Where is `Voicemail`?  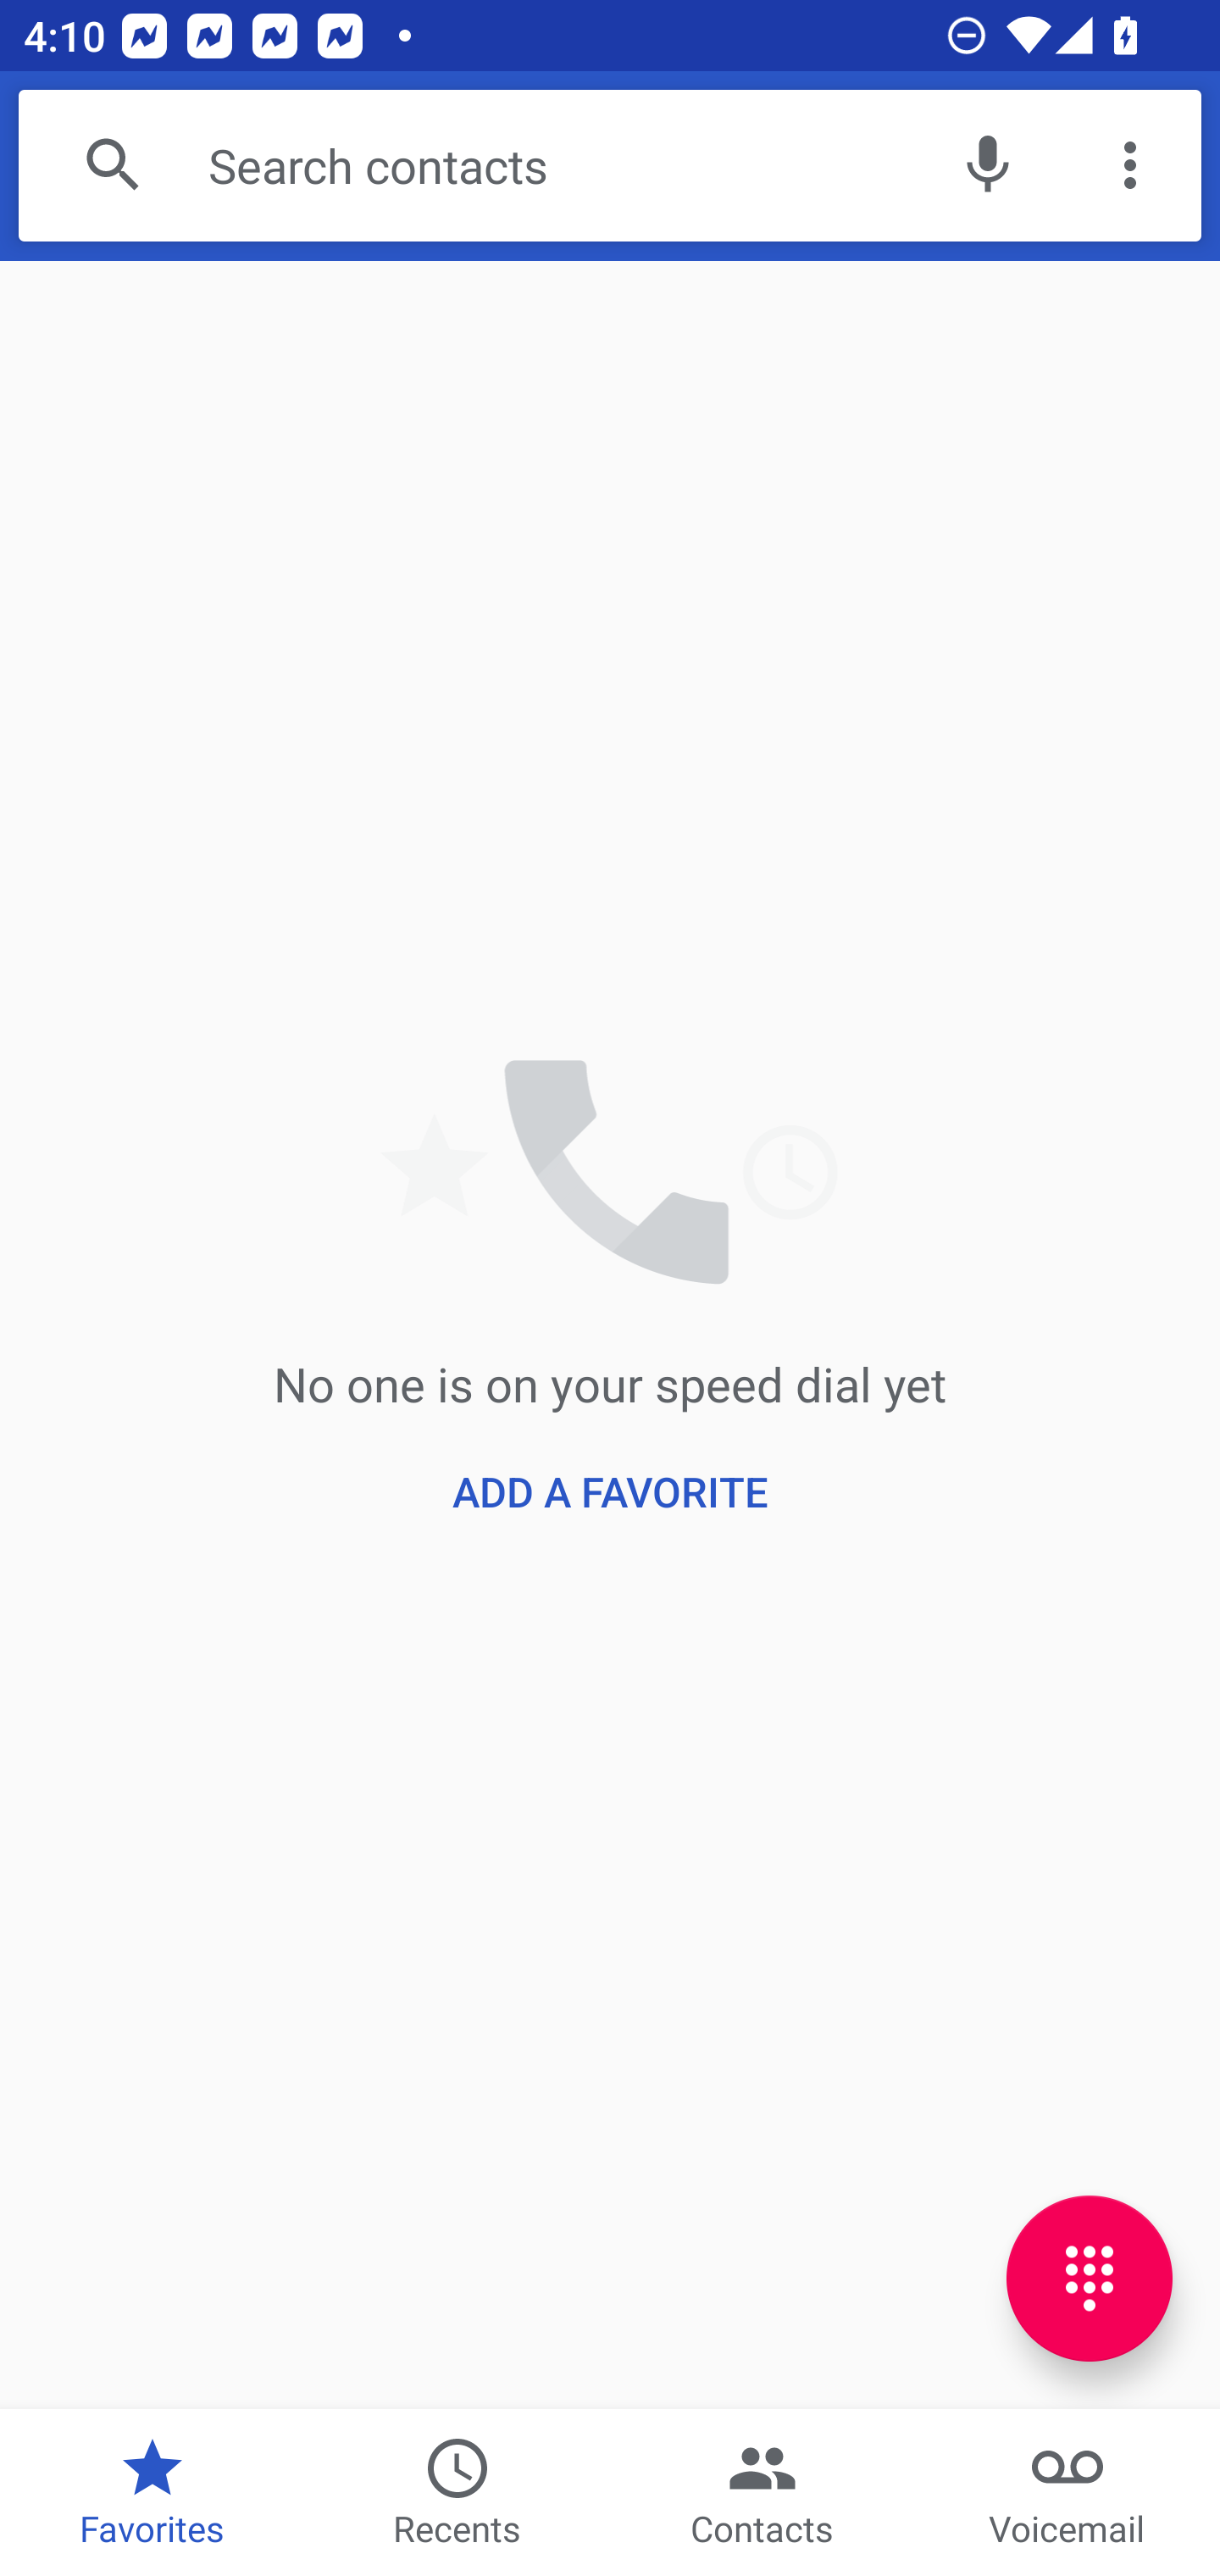
Voicemail is located at coordinates (1067, 2492).